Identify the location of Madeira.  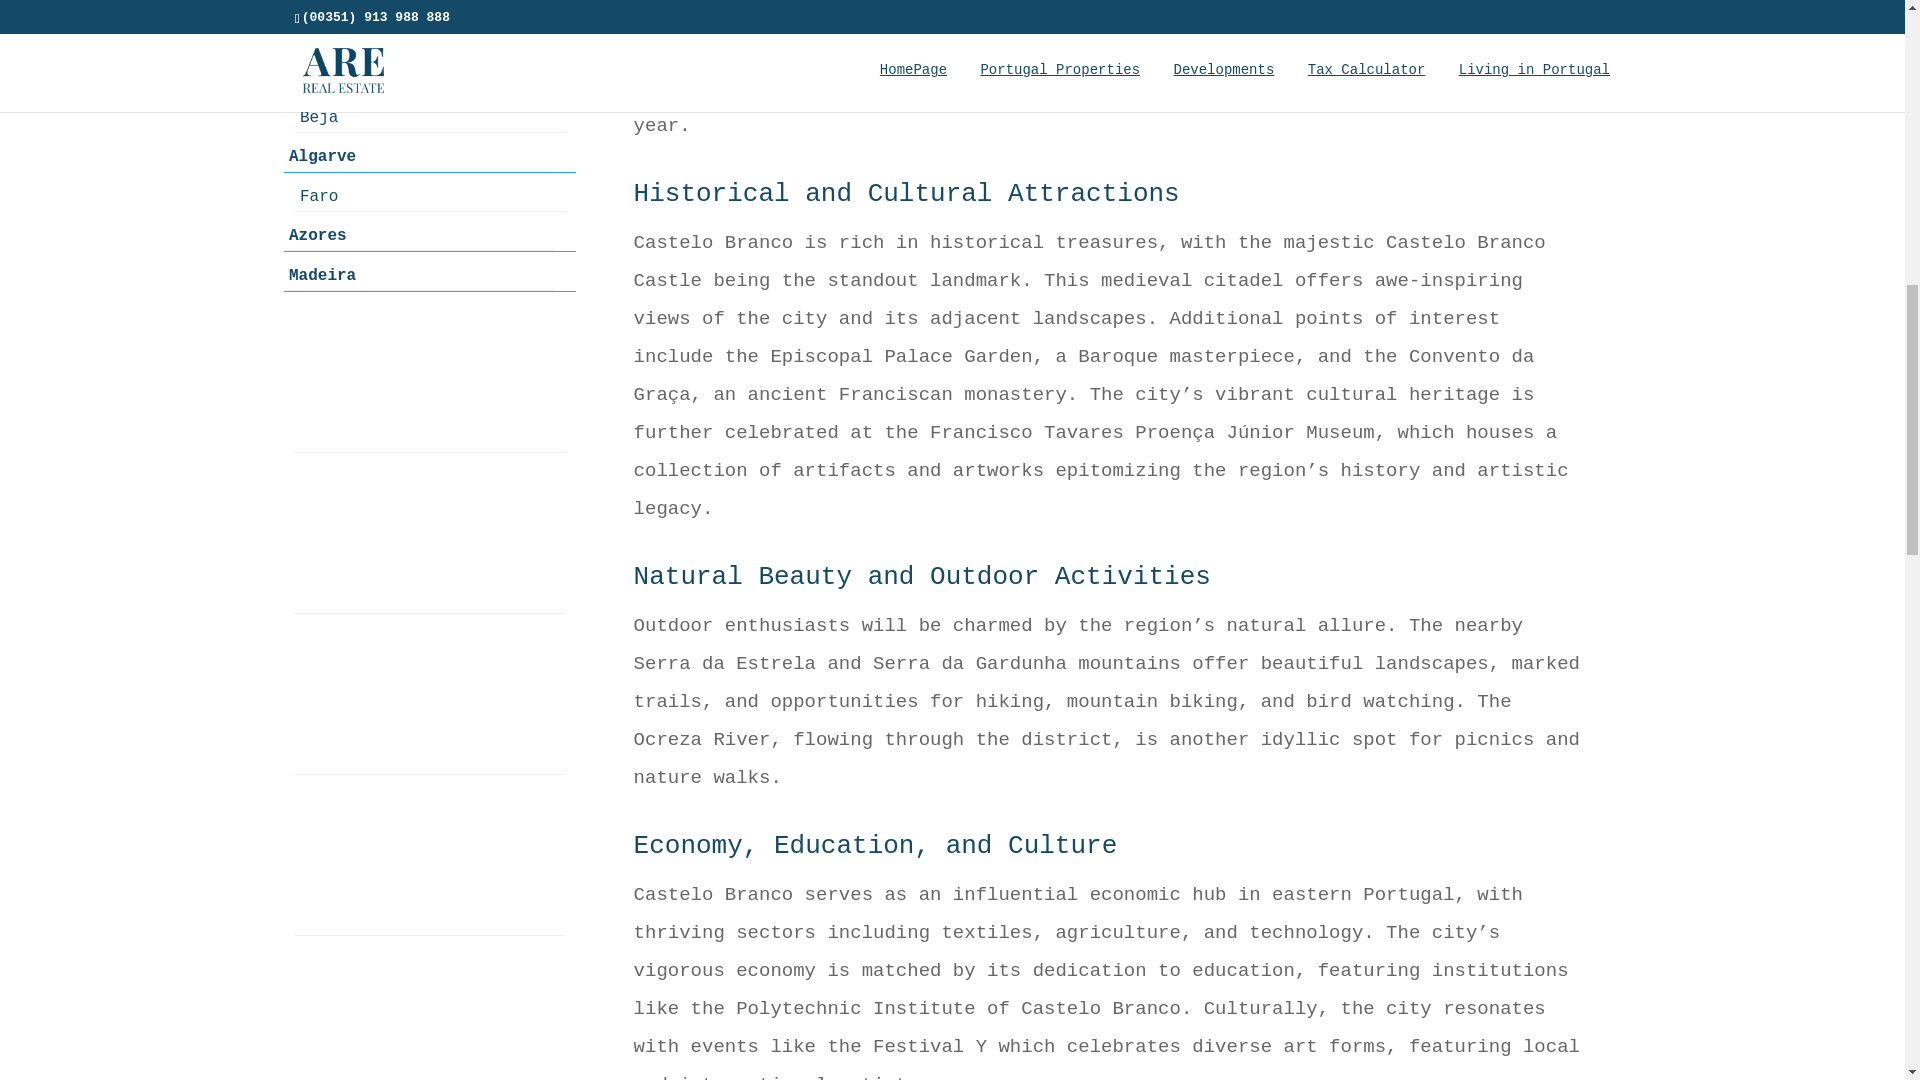
(419, 275).